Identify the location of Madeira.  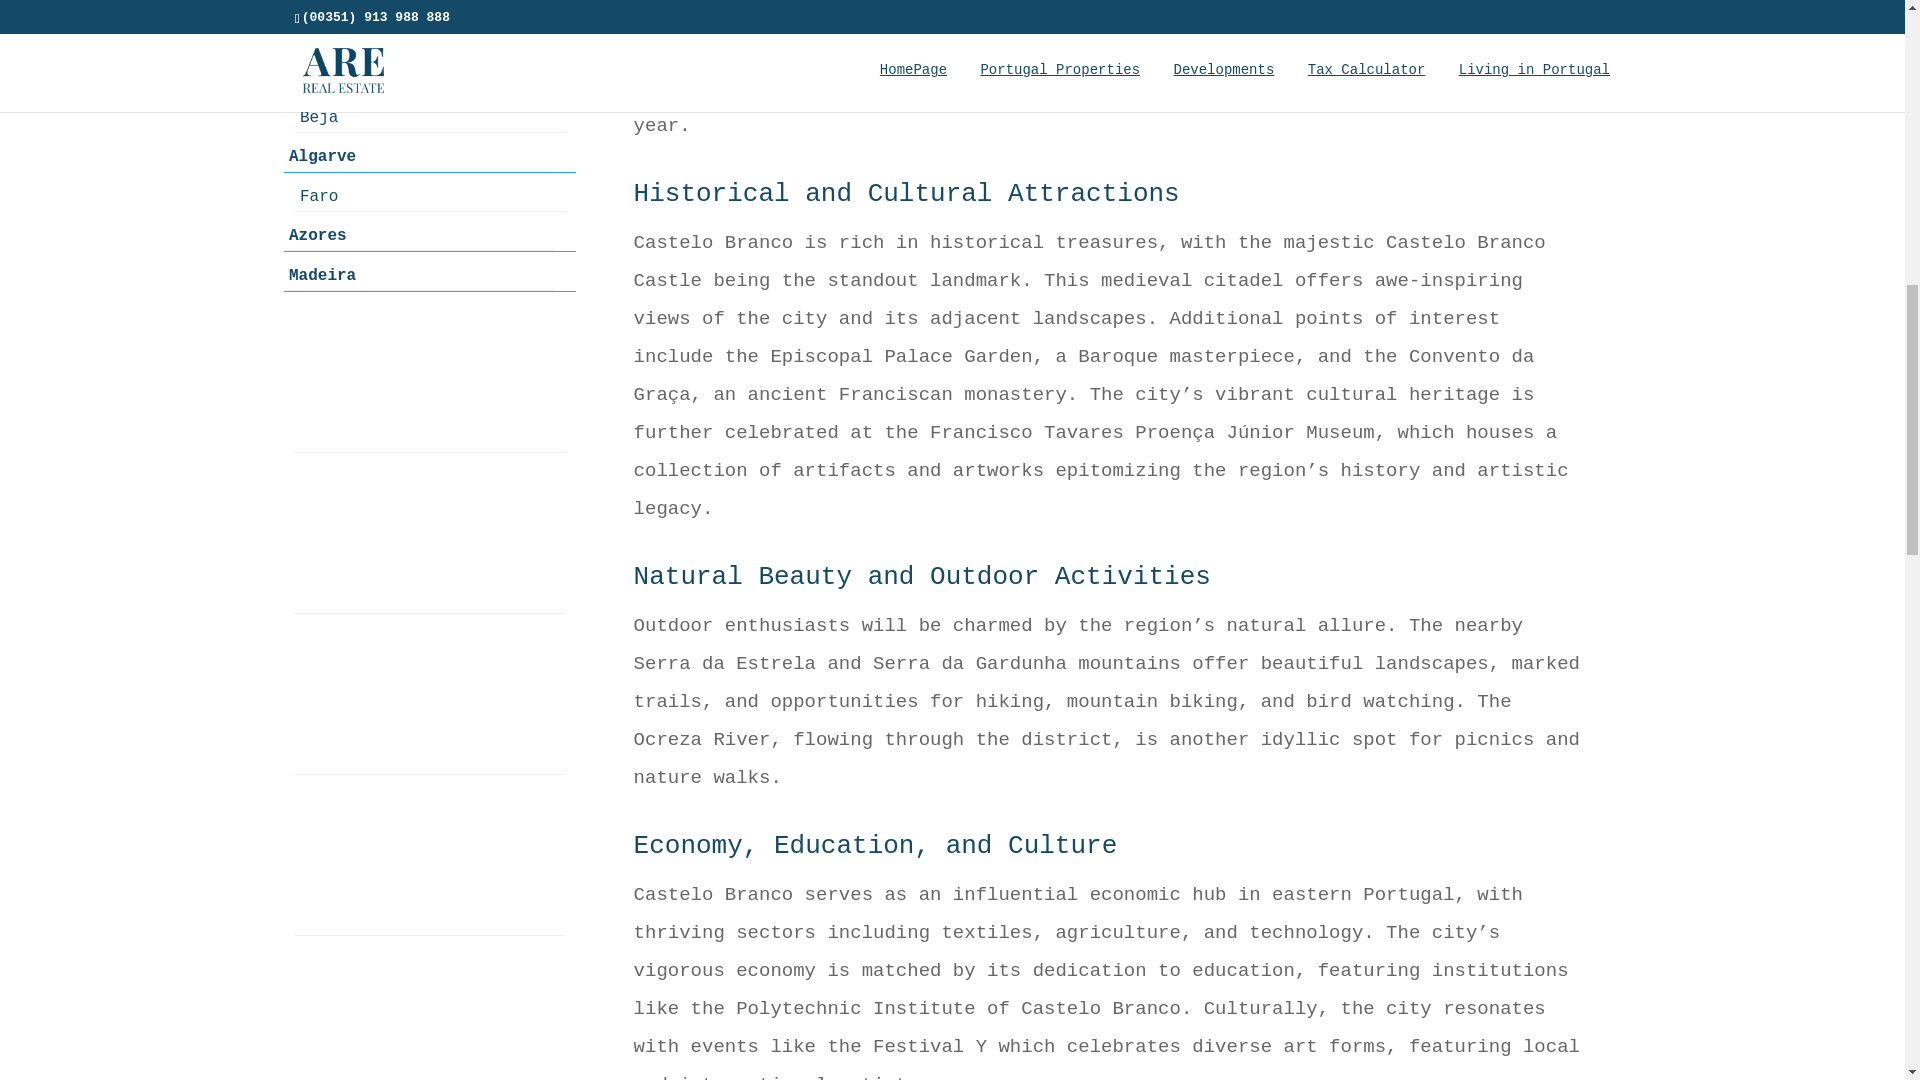
(419, 275).